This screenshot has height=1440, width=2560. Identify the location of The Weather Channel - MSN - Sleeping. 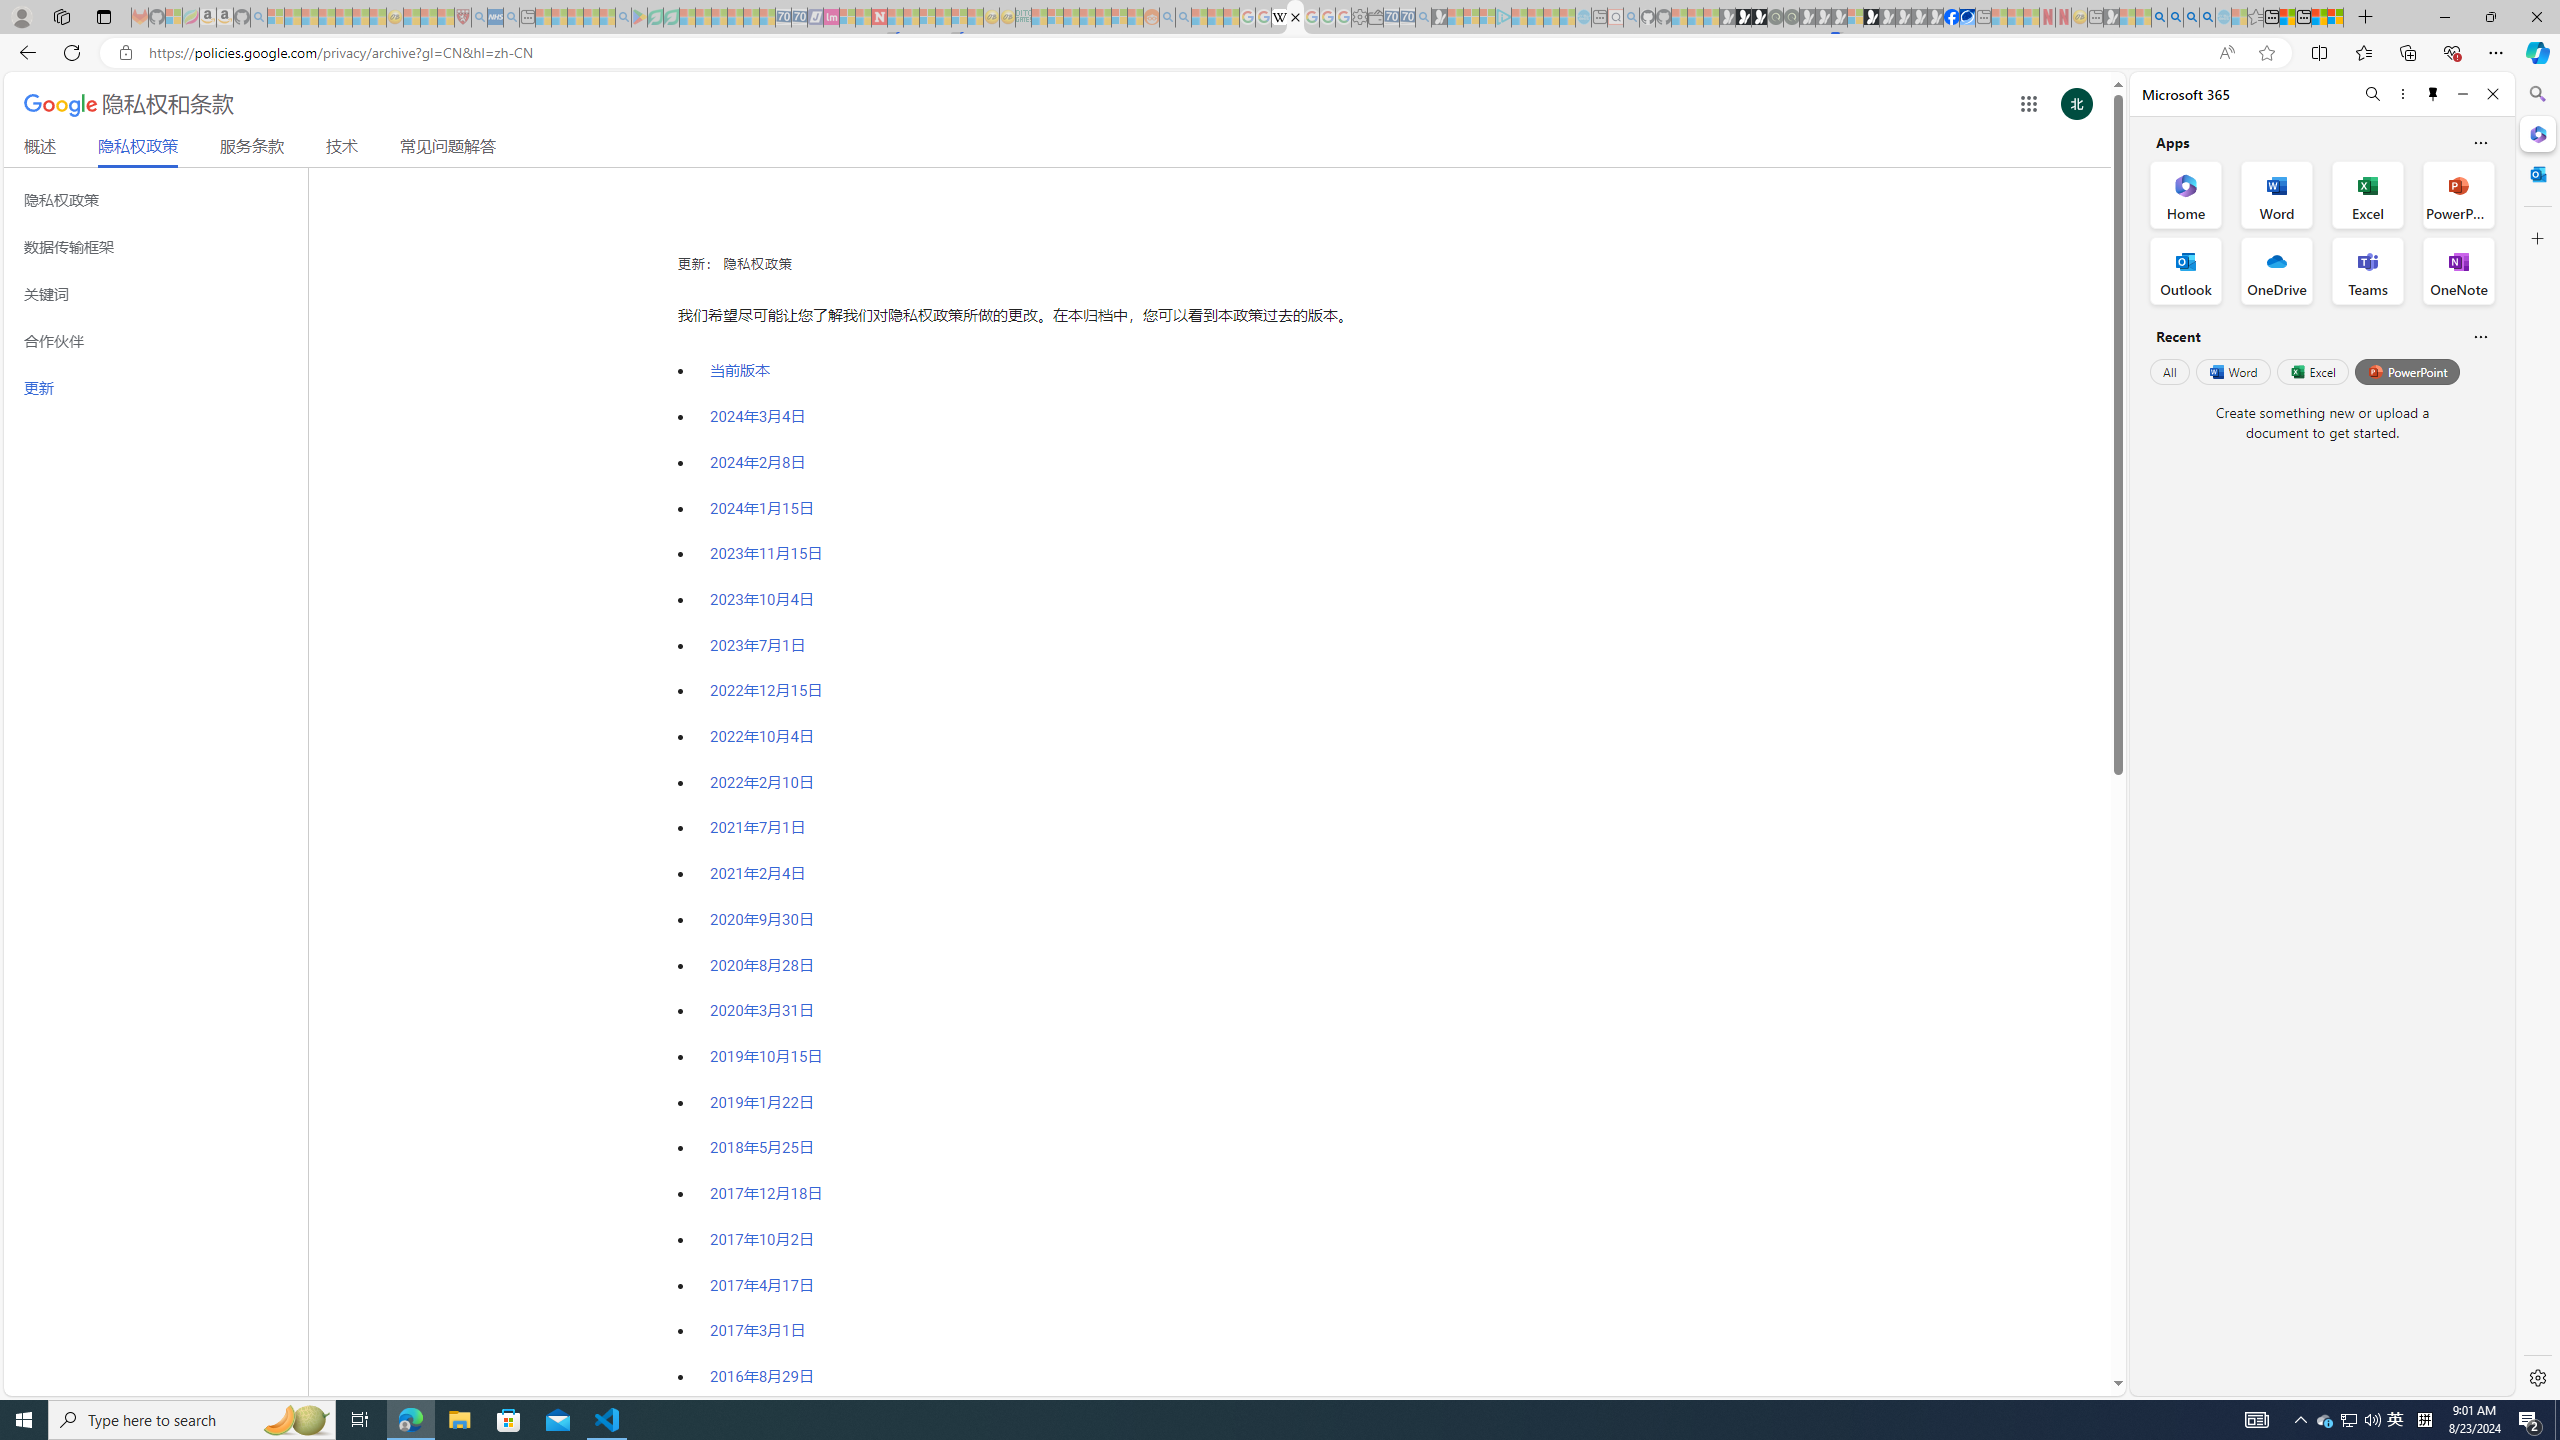
(309, 17).